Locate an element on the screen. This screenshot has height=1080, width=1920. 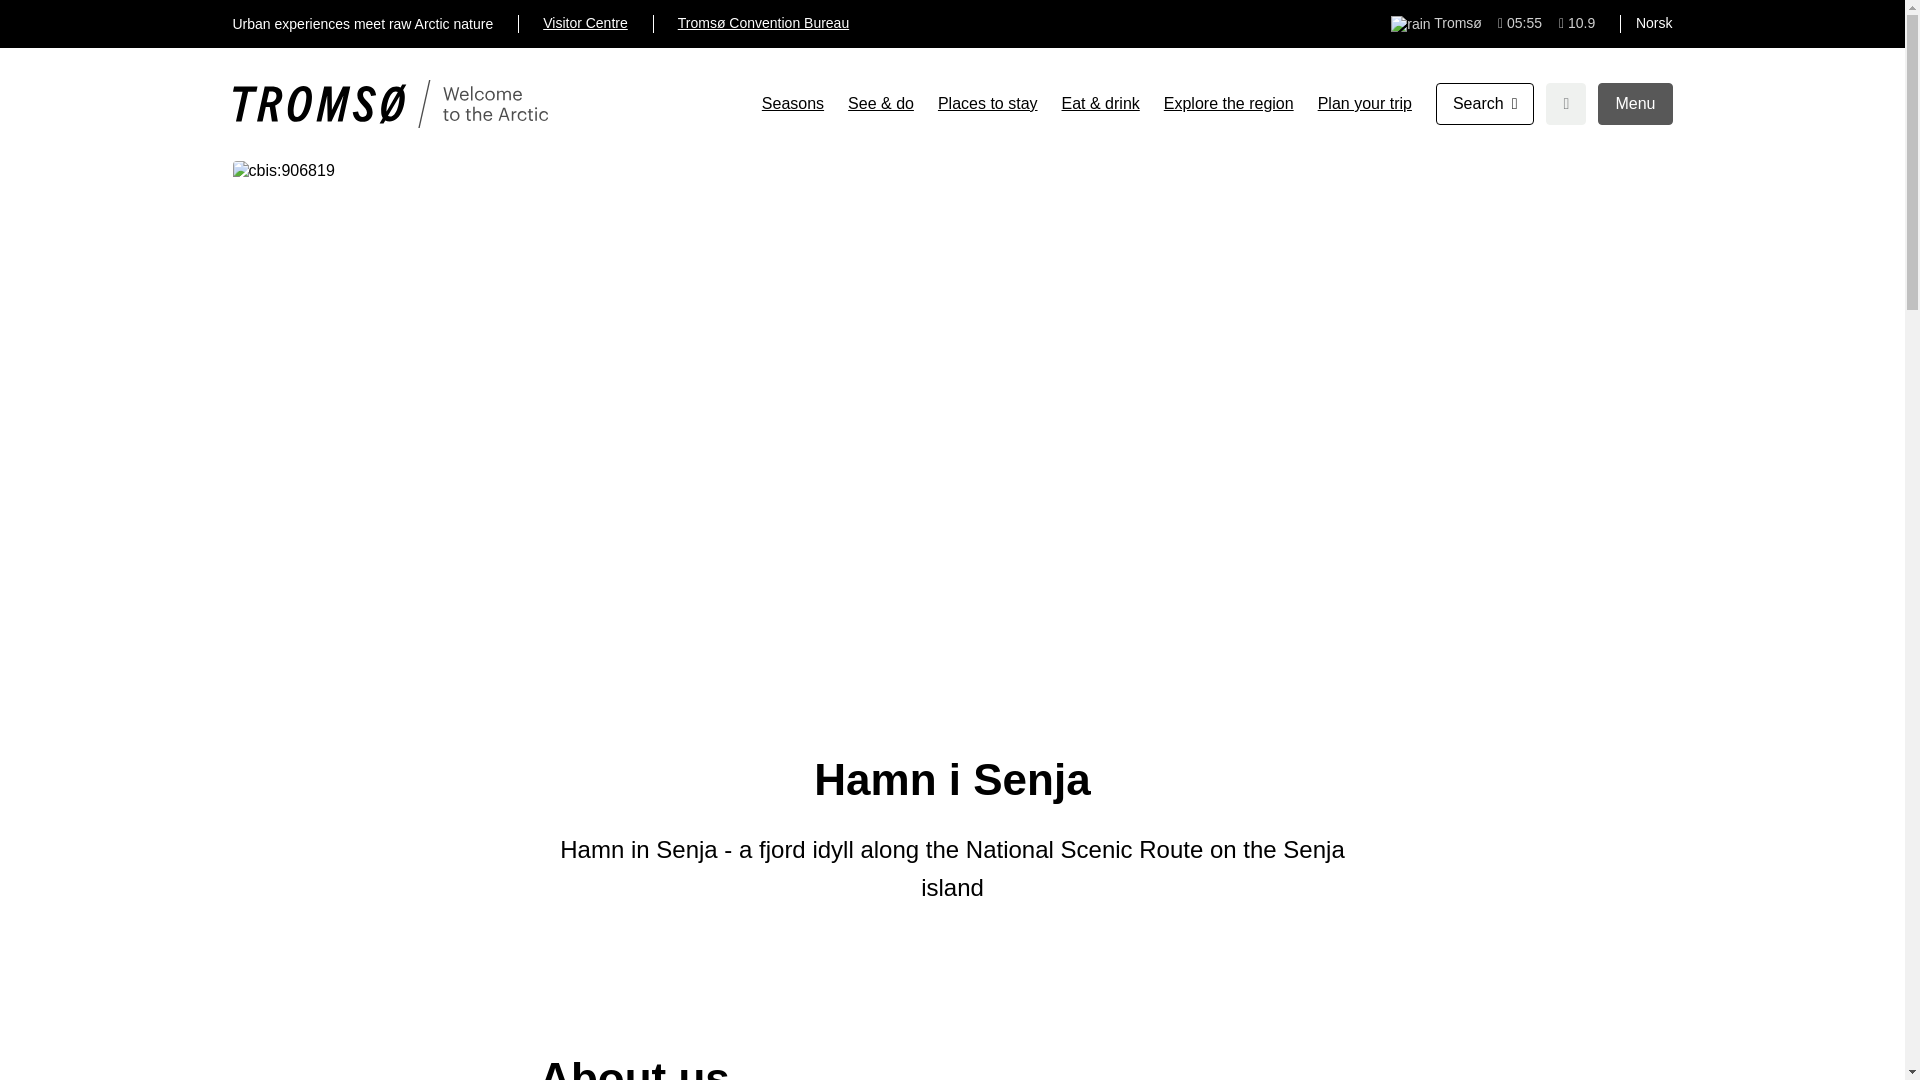
Visitor Centre is located at coordinates (585, 24).